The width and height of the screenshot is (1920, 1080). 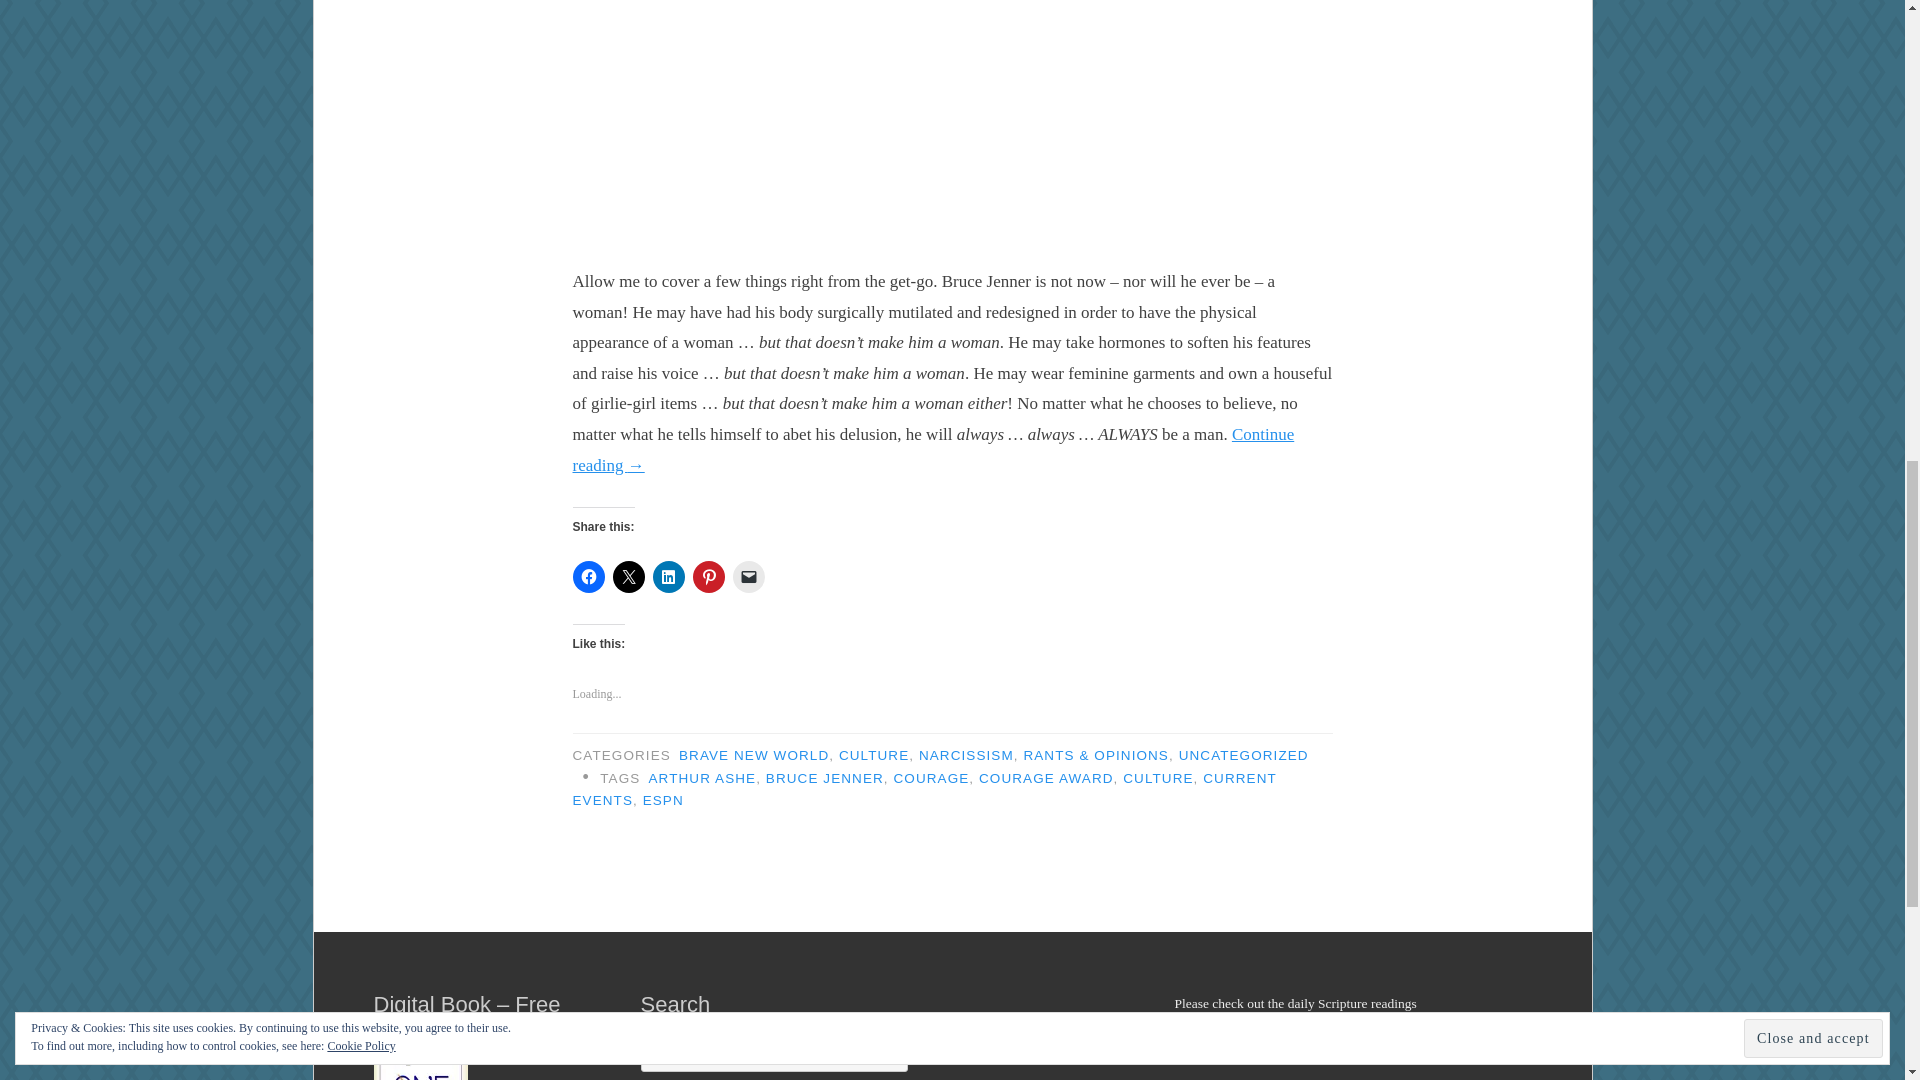 I want to click on Search, so click(x=878, y=1052).